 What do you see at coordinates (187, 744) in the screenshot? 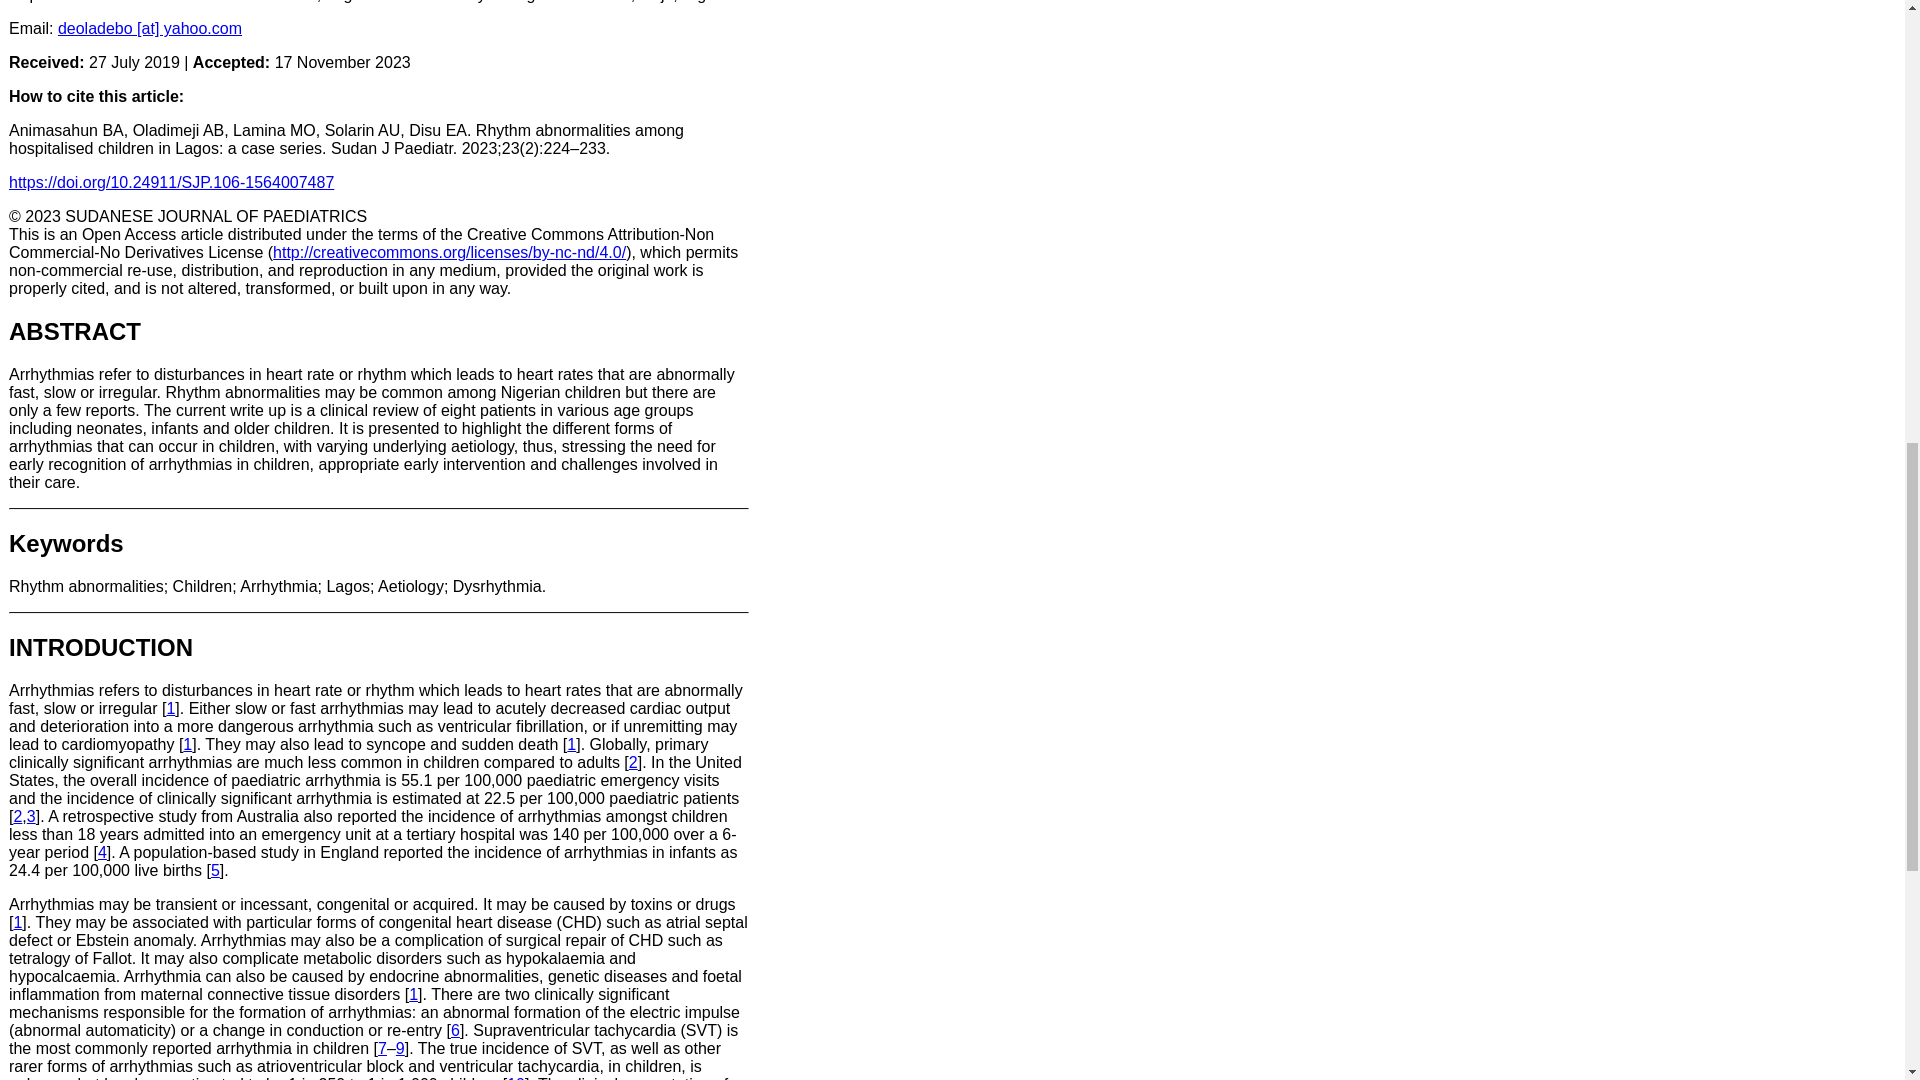
I see `1` at bounding box center [187, 744].